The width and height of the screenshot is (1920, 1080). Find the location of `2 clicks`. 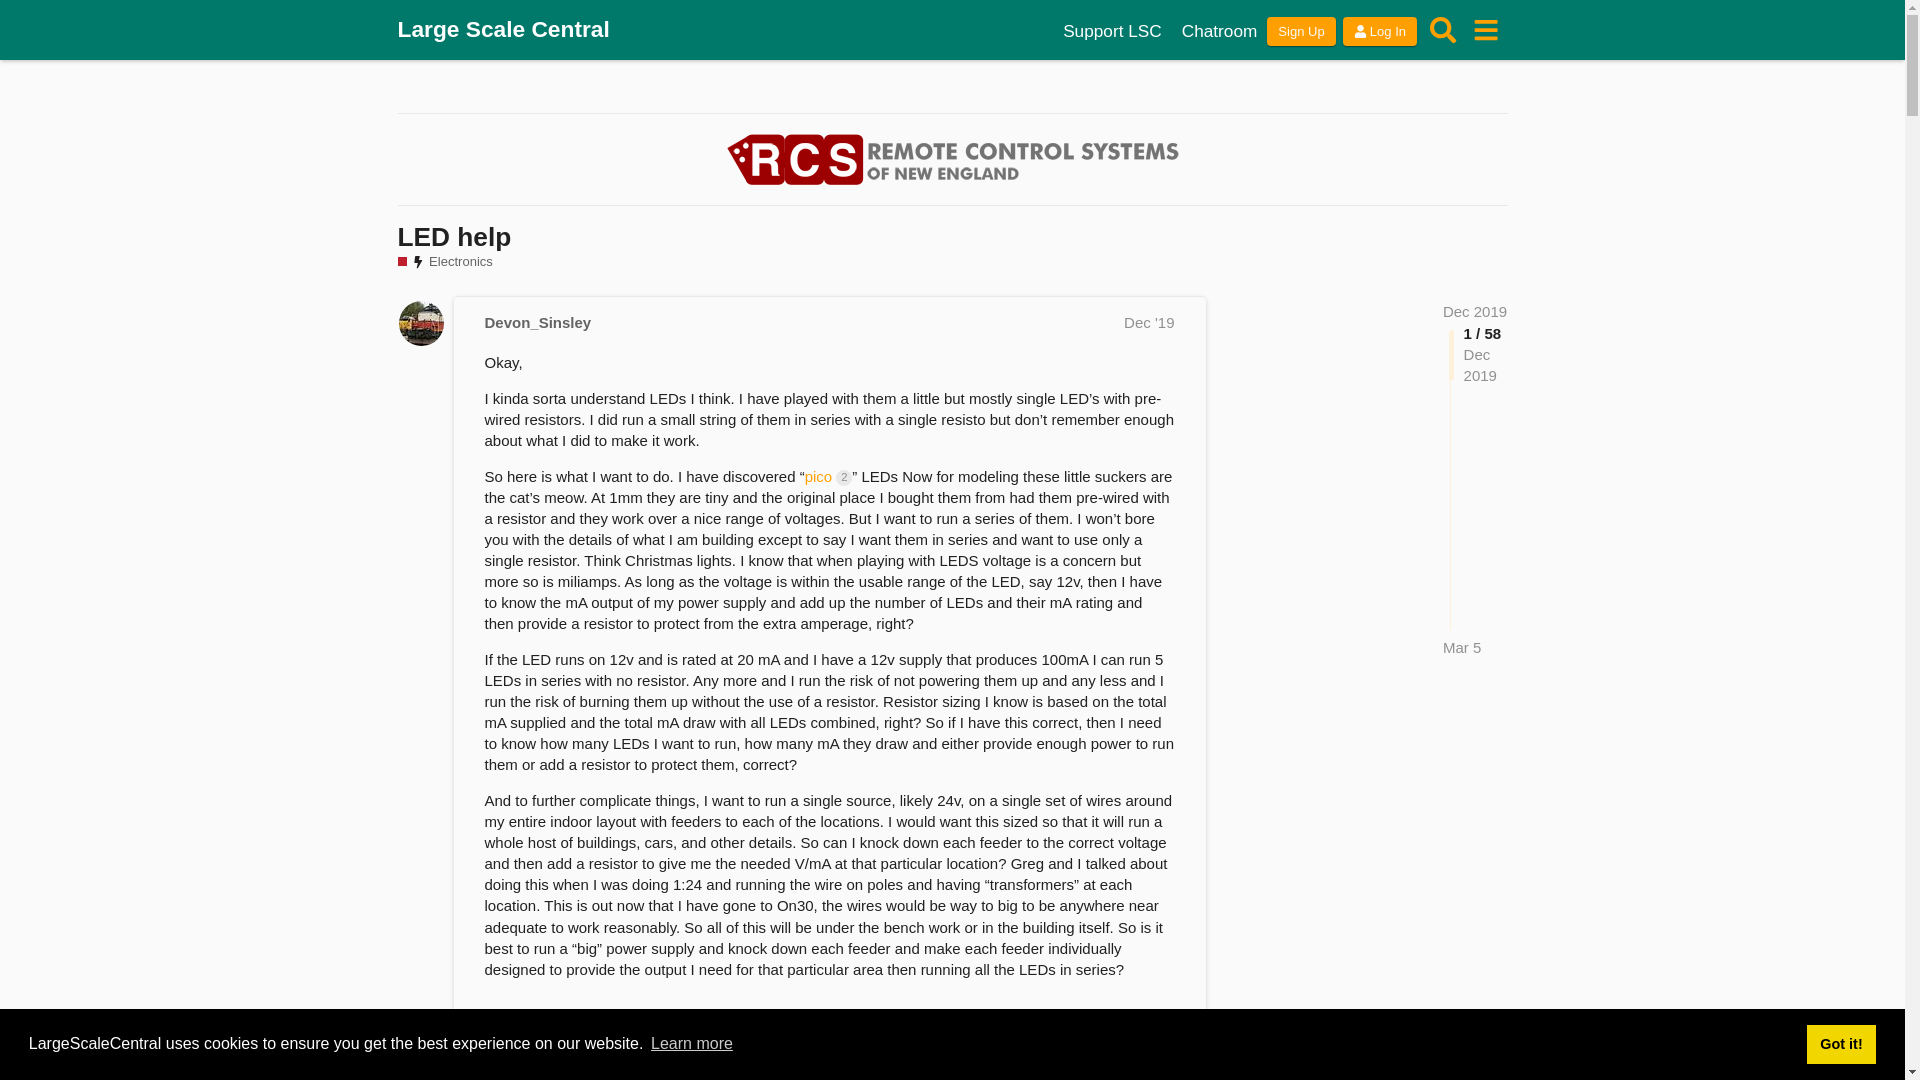

2 clicks is located at coordinates (844, 478).